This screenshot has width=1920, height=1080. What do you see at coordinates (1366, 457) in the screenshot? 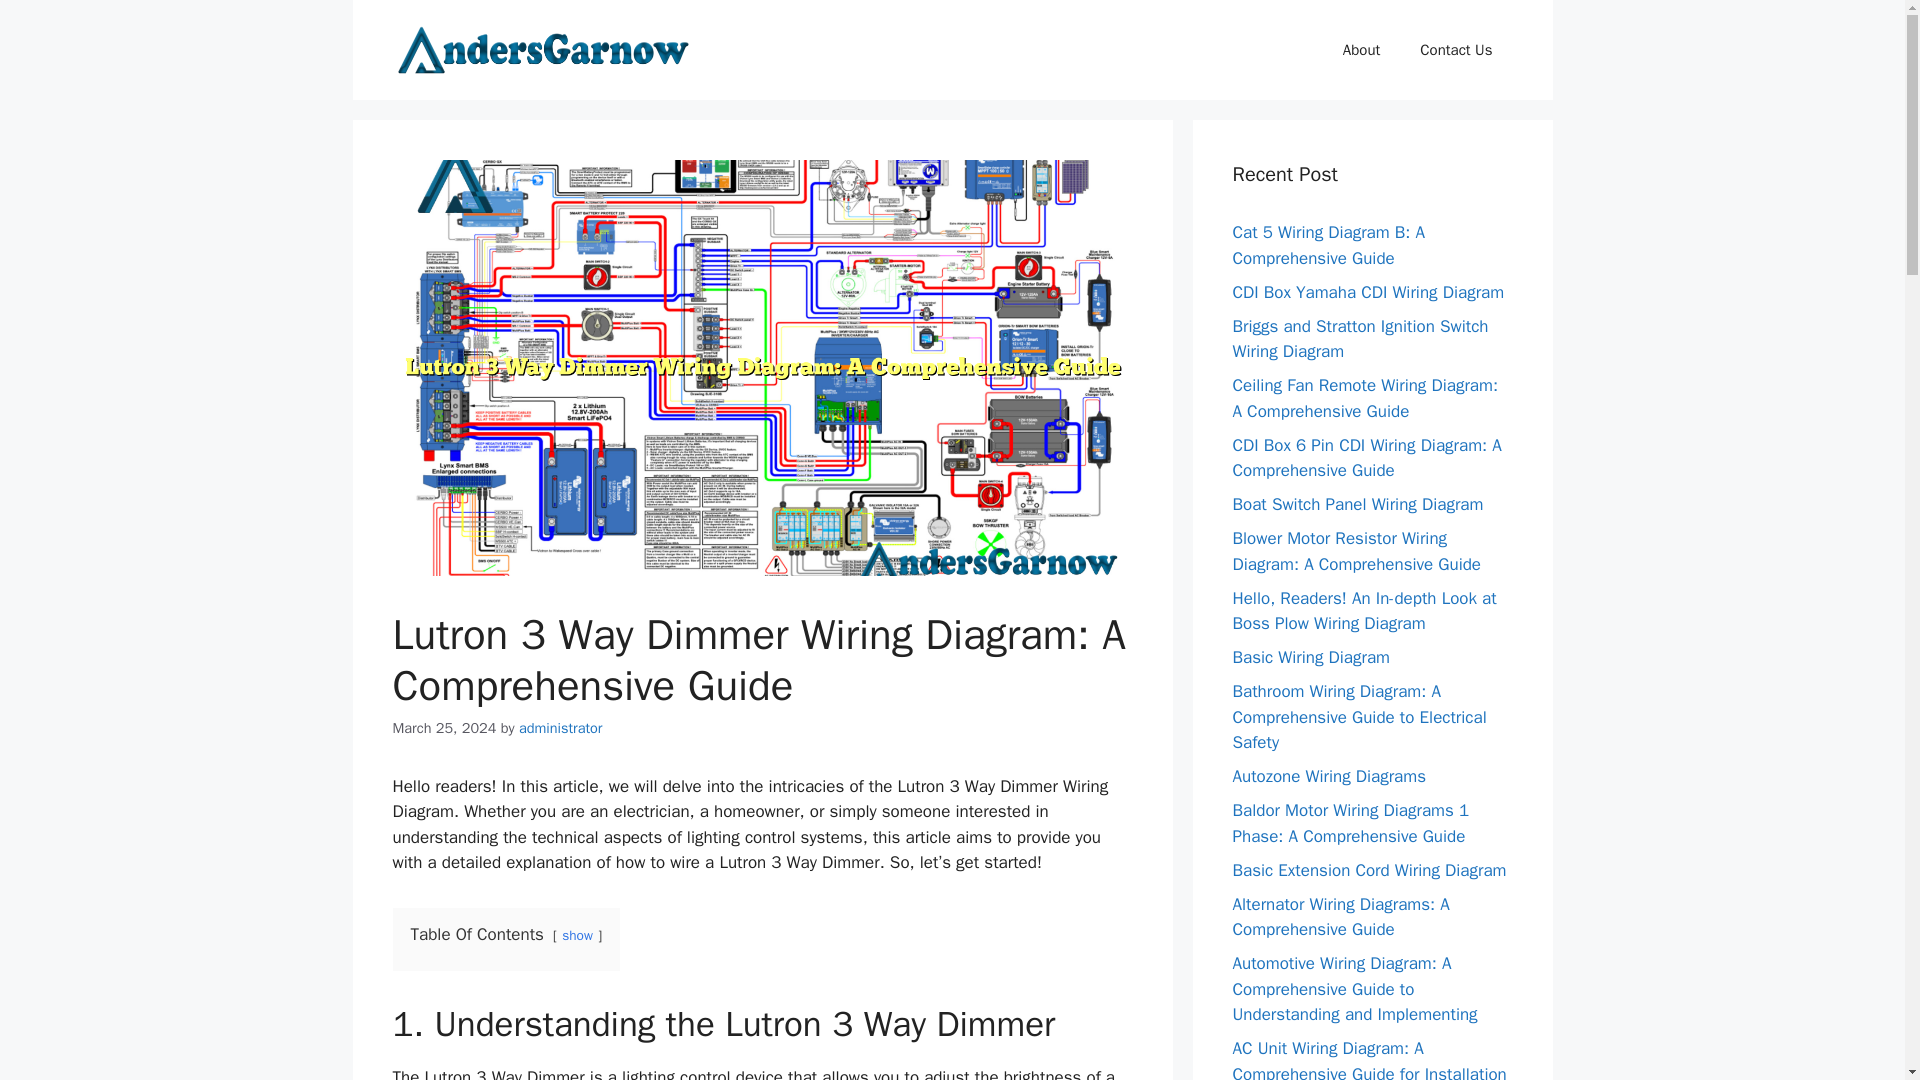
I see `CDI Box 6 Pin CDI Wiring Diagram: A Comprehensive Guide` at bounding box center [1366, 457].